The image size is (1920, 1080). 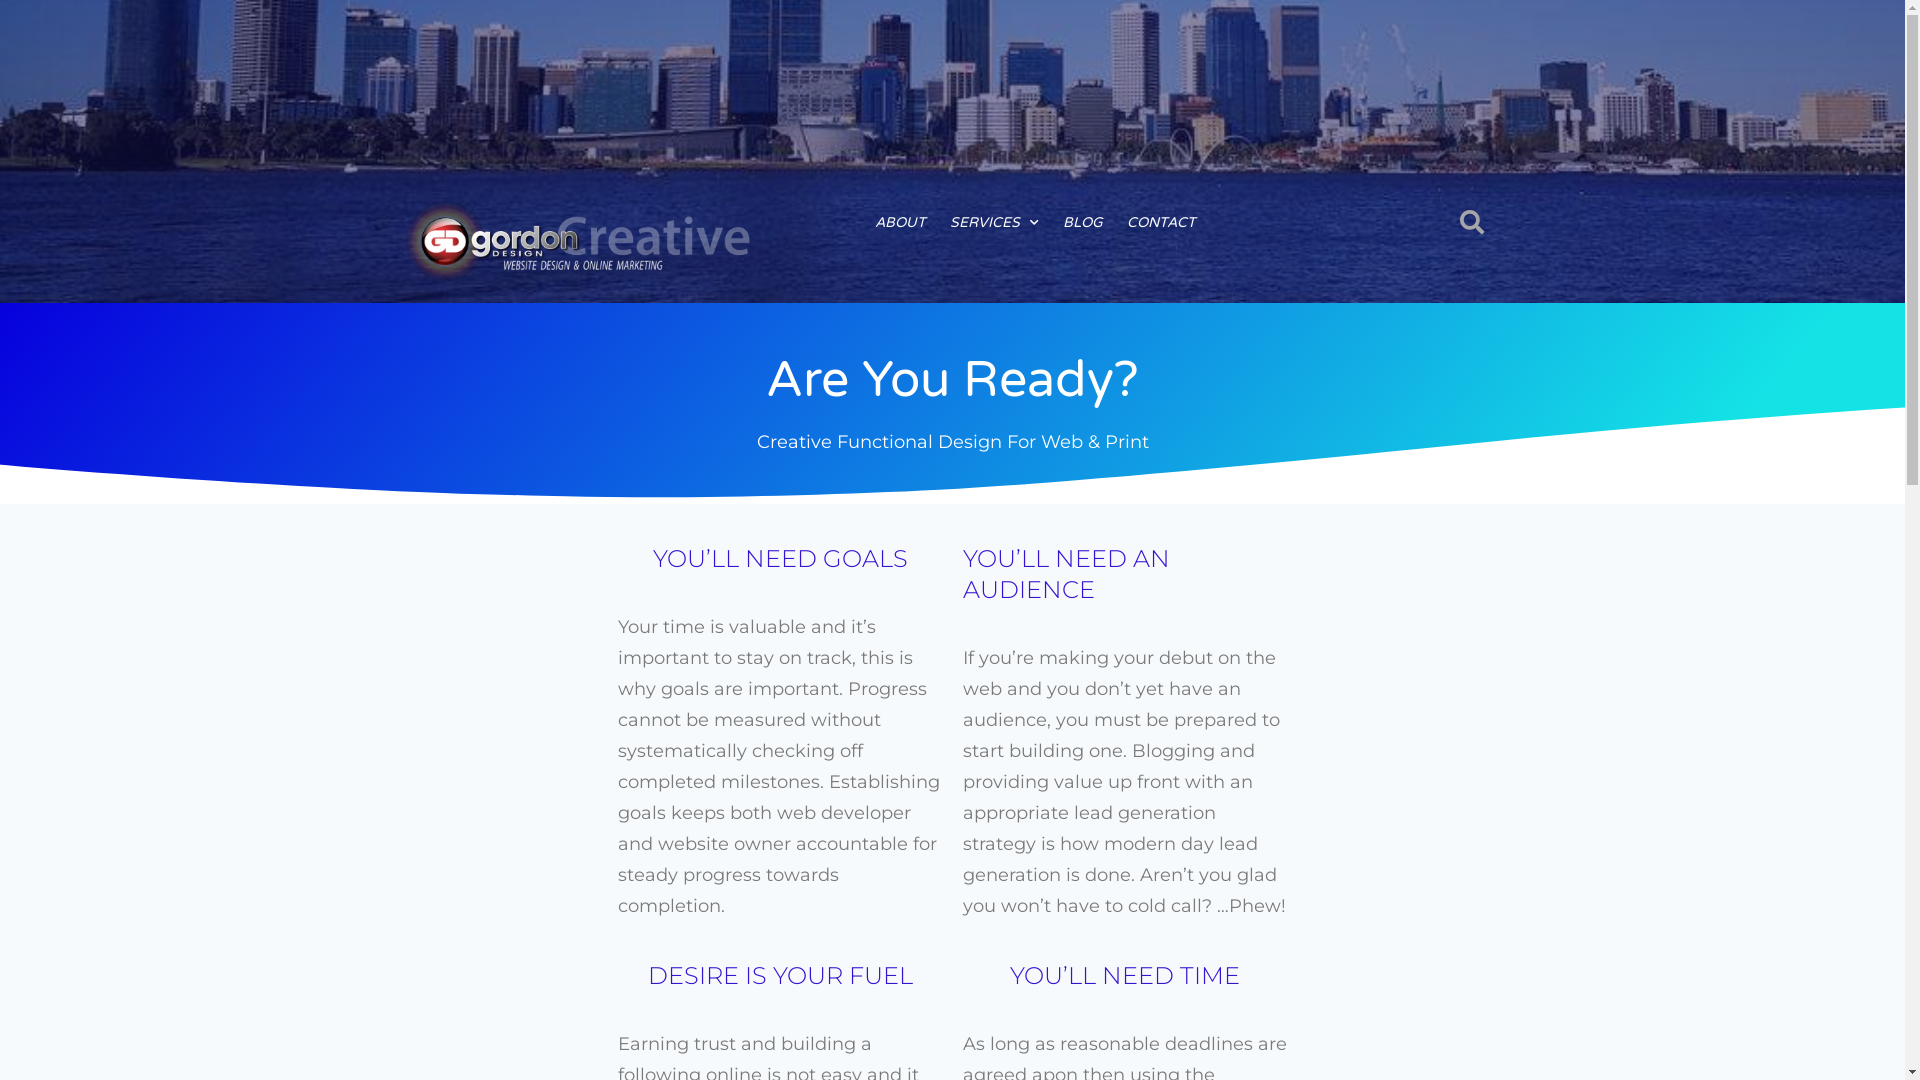 I want to click on Search, so click(x=1466, y=222).